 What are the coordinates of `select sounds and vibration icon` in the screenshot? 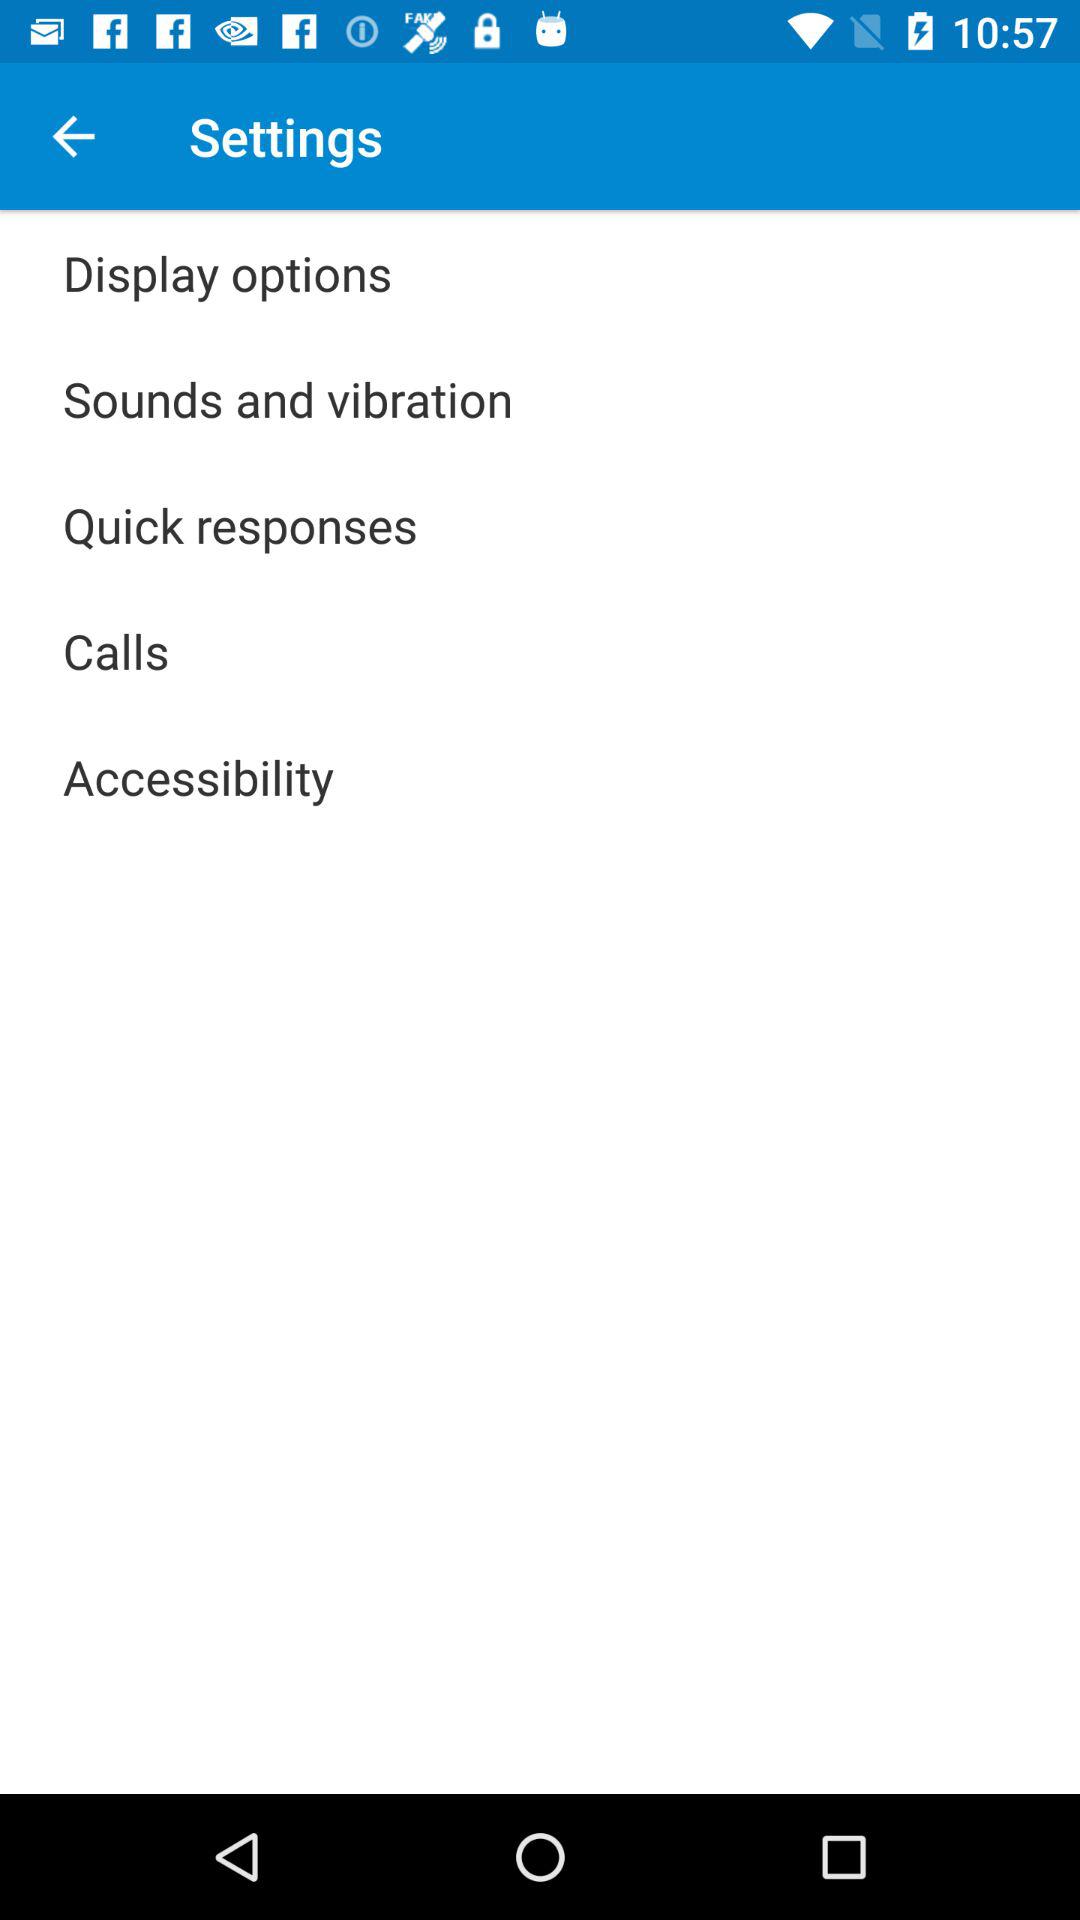 It's located at (288, 398).